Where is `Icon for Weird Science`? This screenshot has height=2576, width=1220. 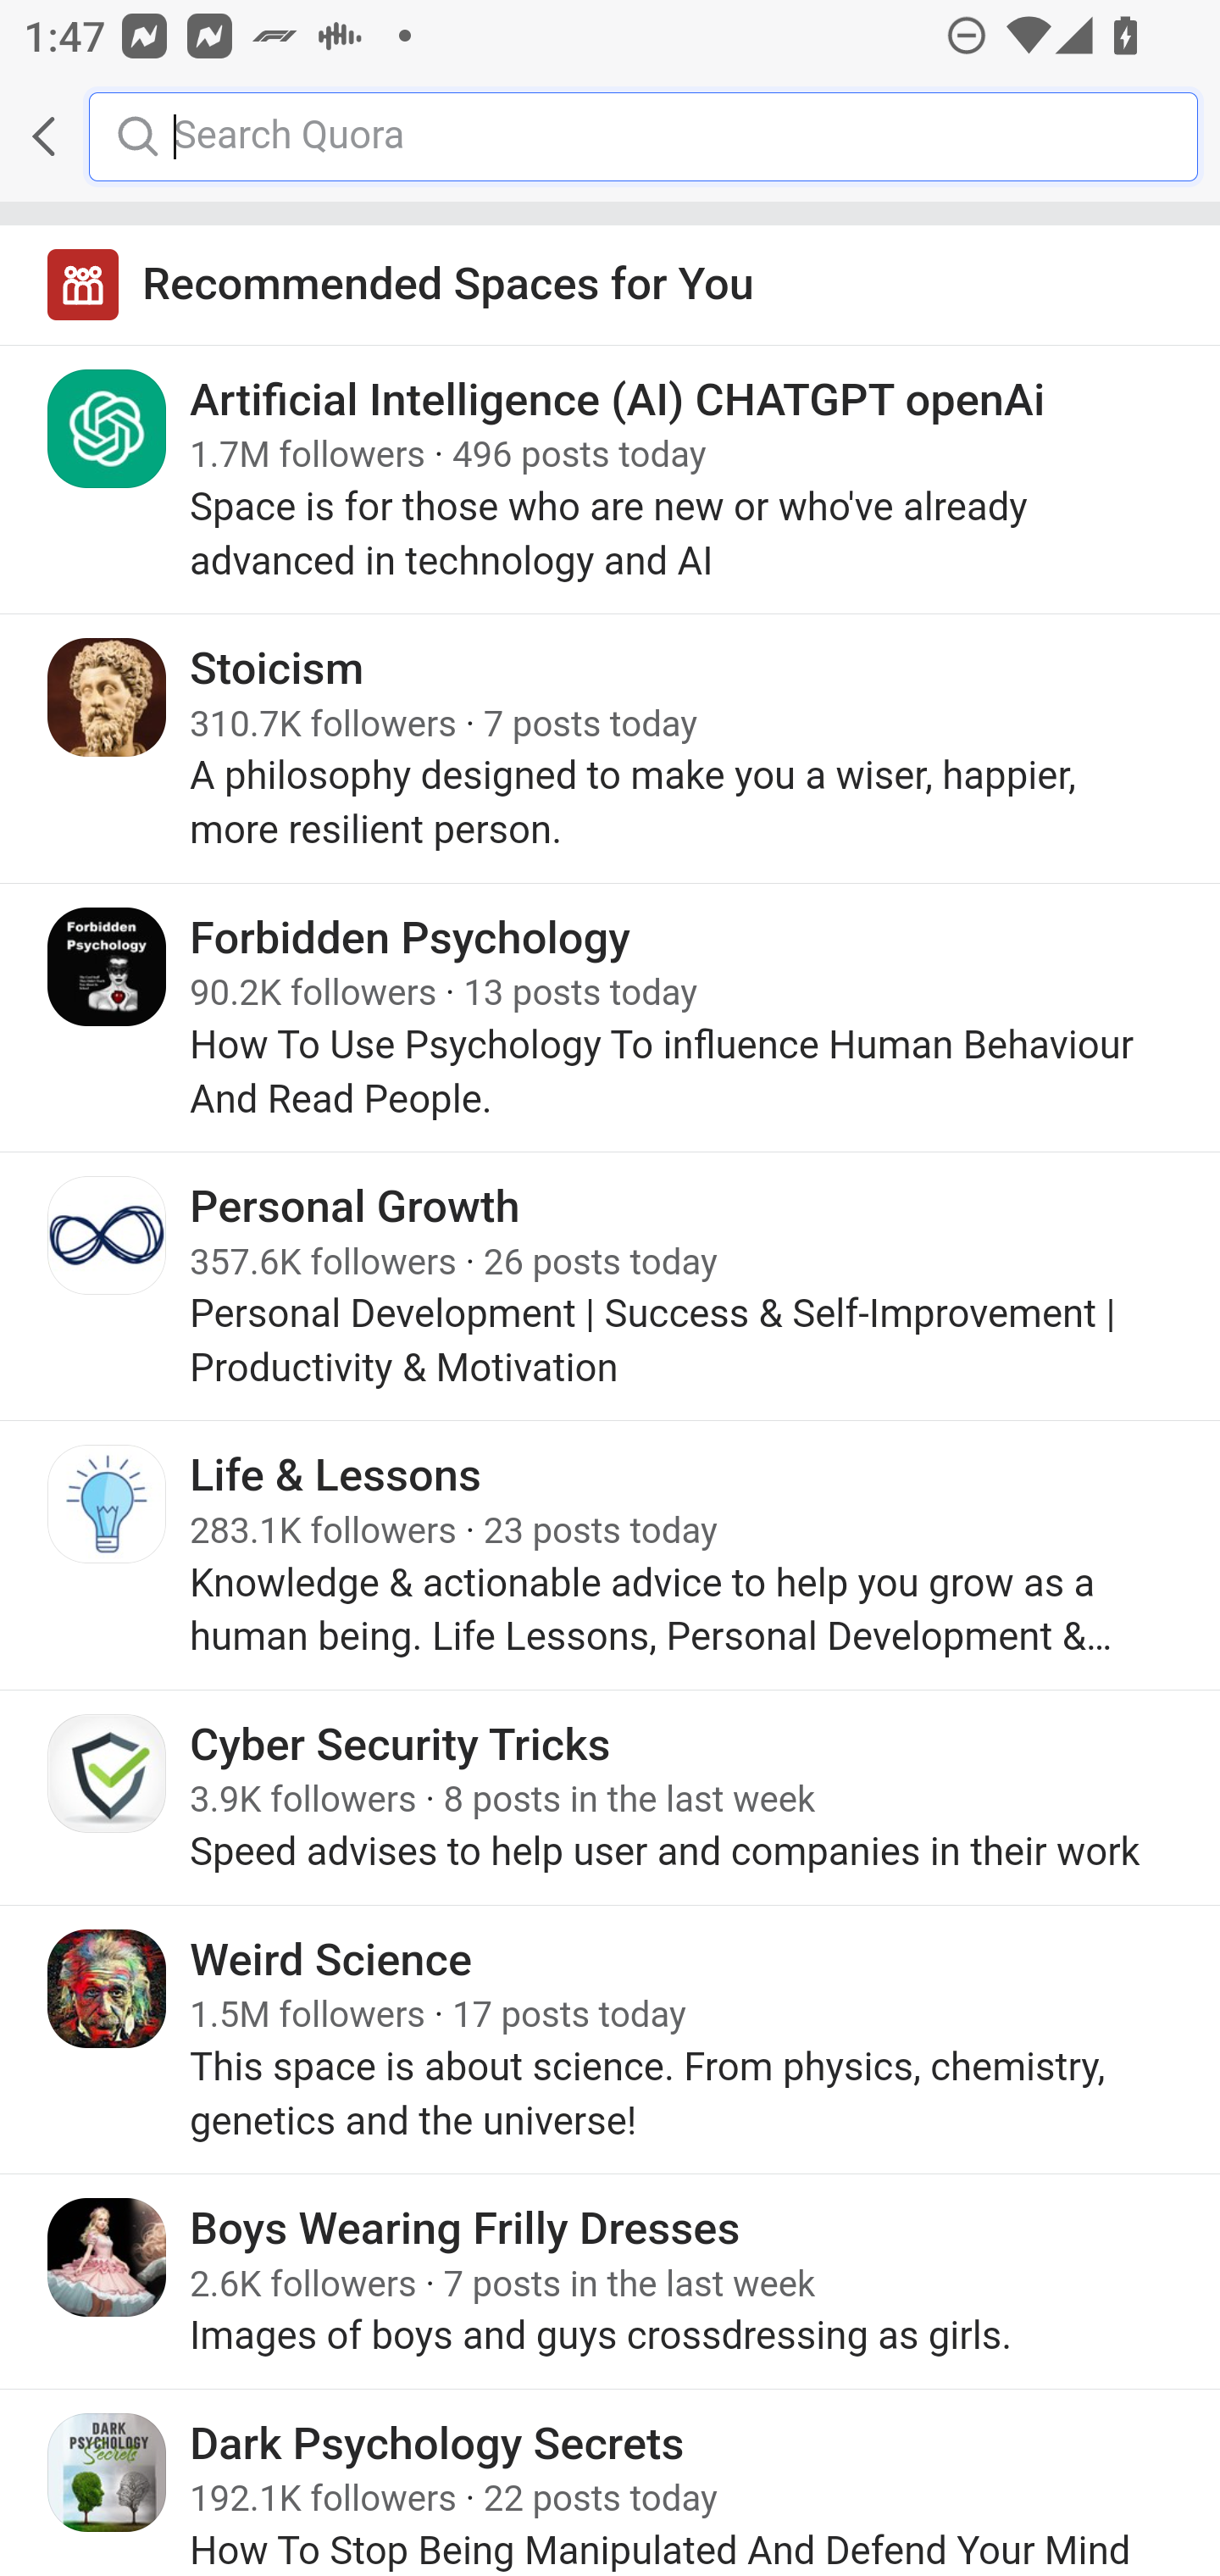 Icon for Weird Science is located at coordinates (108, 1986).